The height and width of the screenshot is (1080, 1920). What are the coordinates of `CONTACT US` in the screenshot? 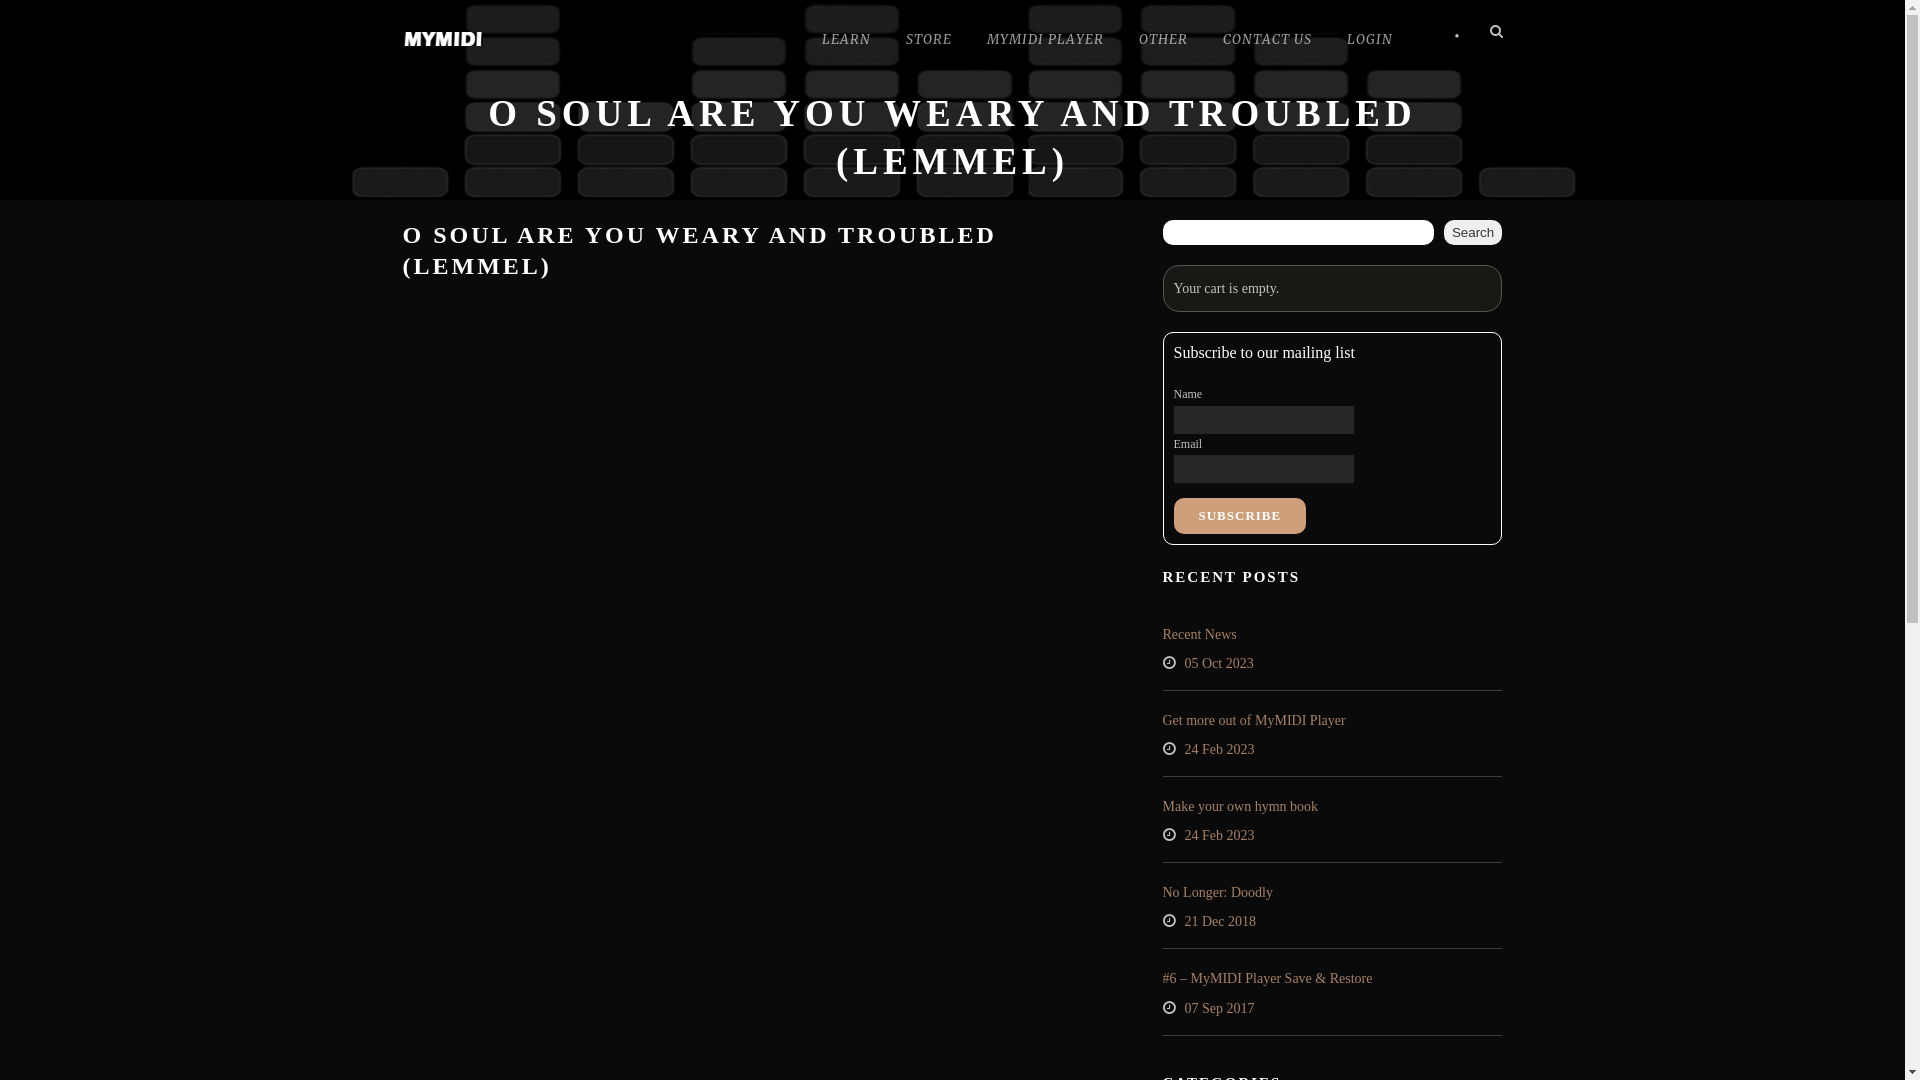 It's located at (1266, 42).